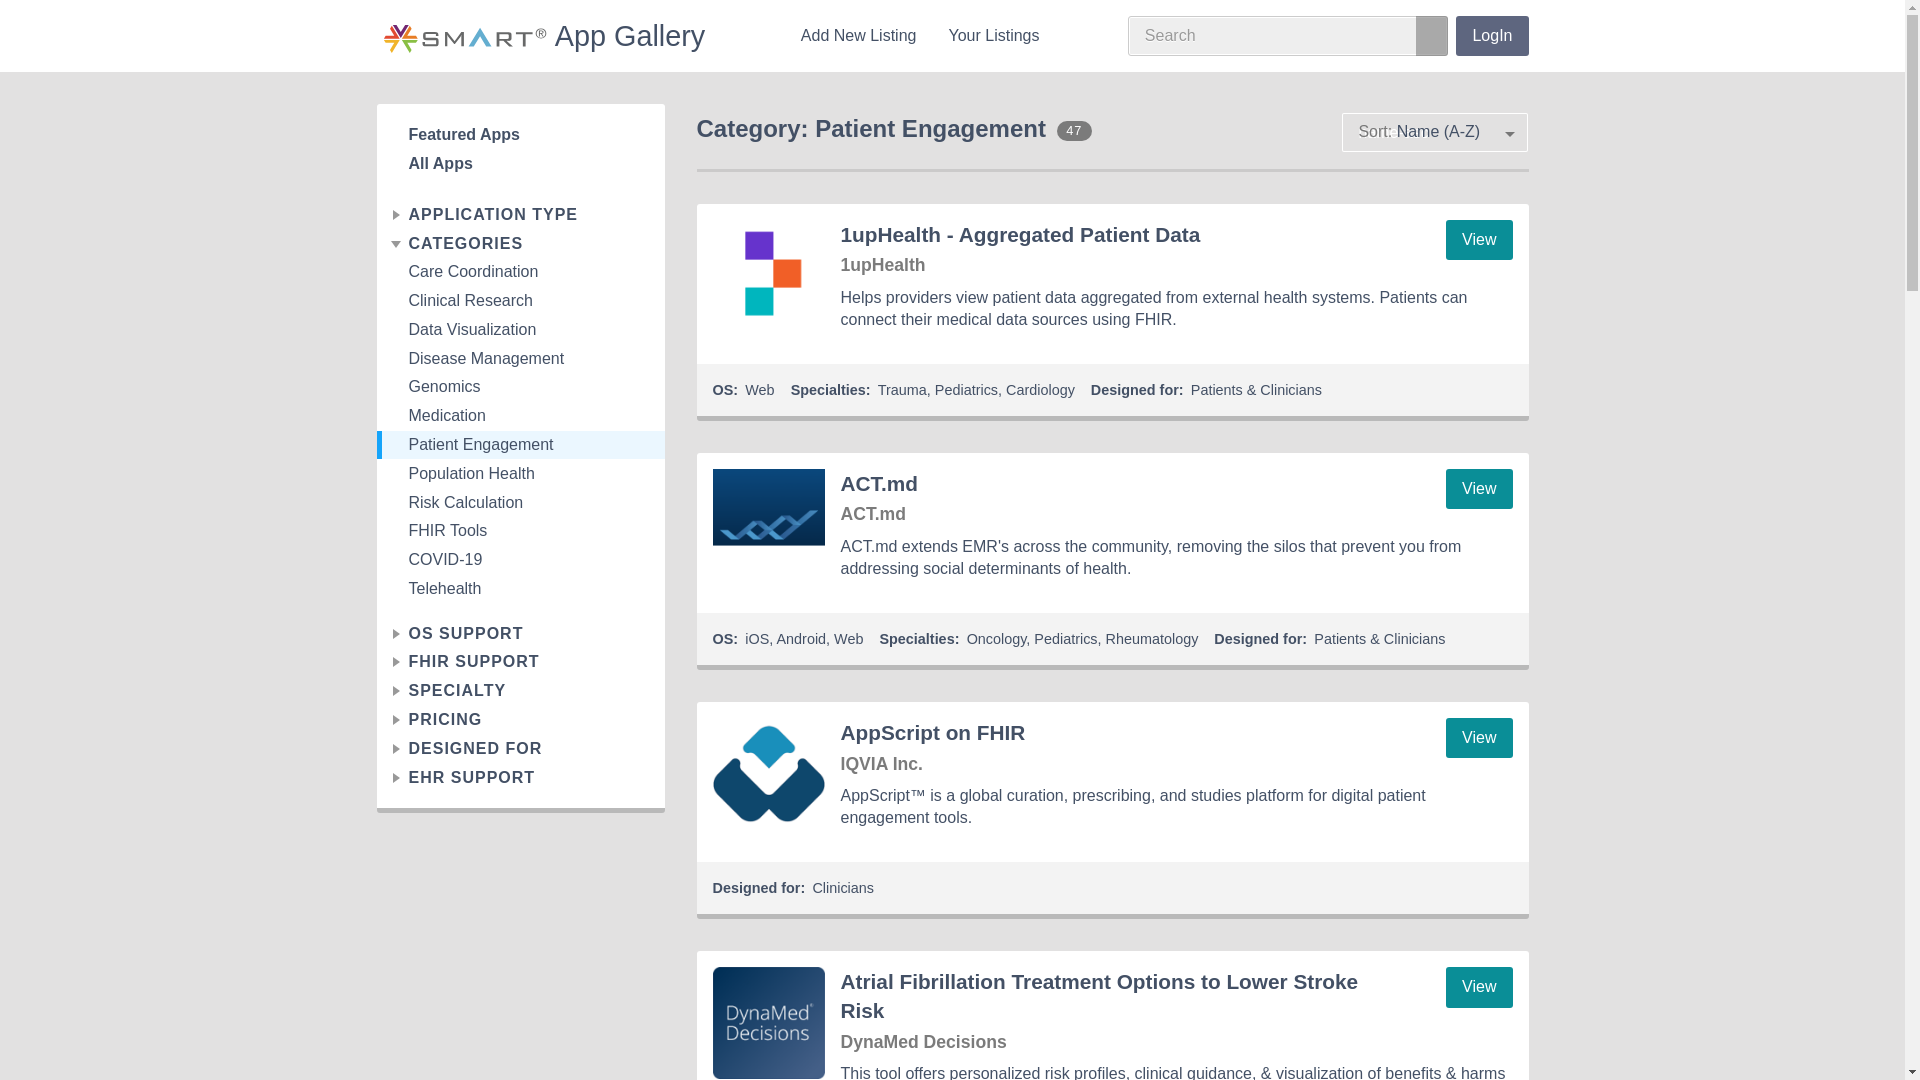 This screenshot has width=1920, height=1080. I want to click on name-asc, so click(1434, 132).